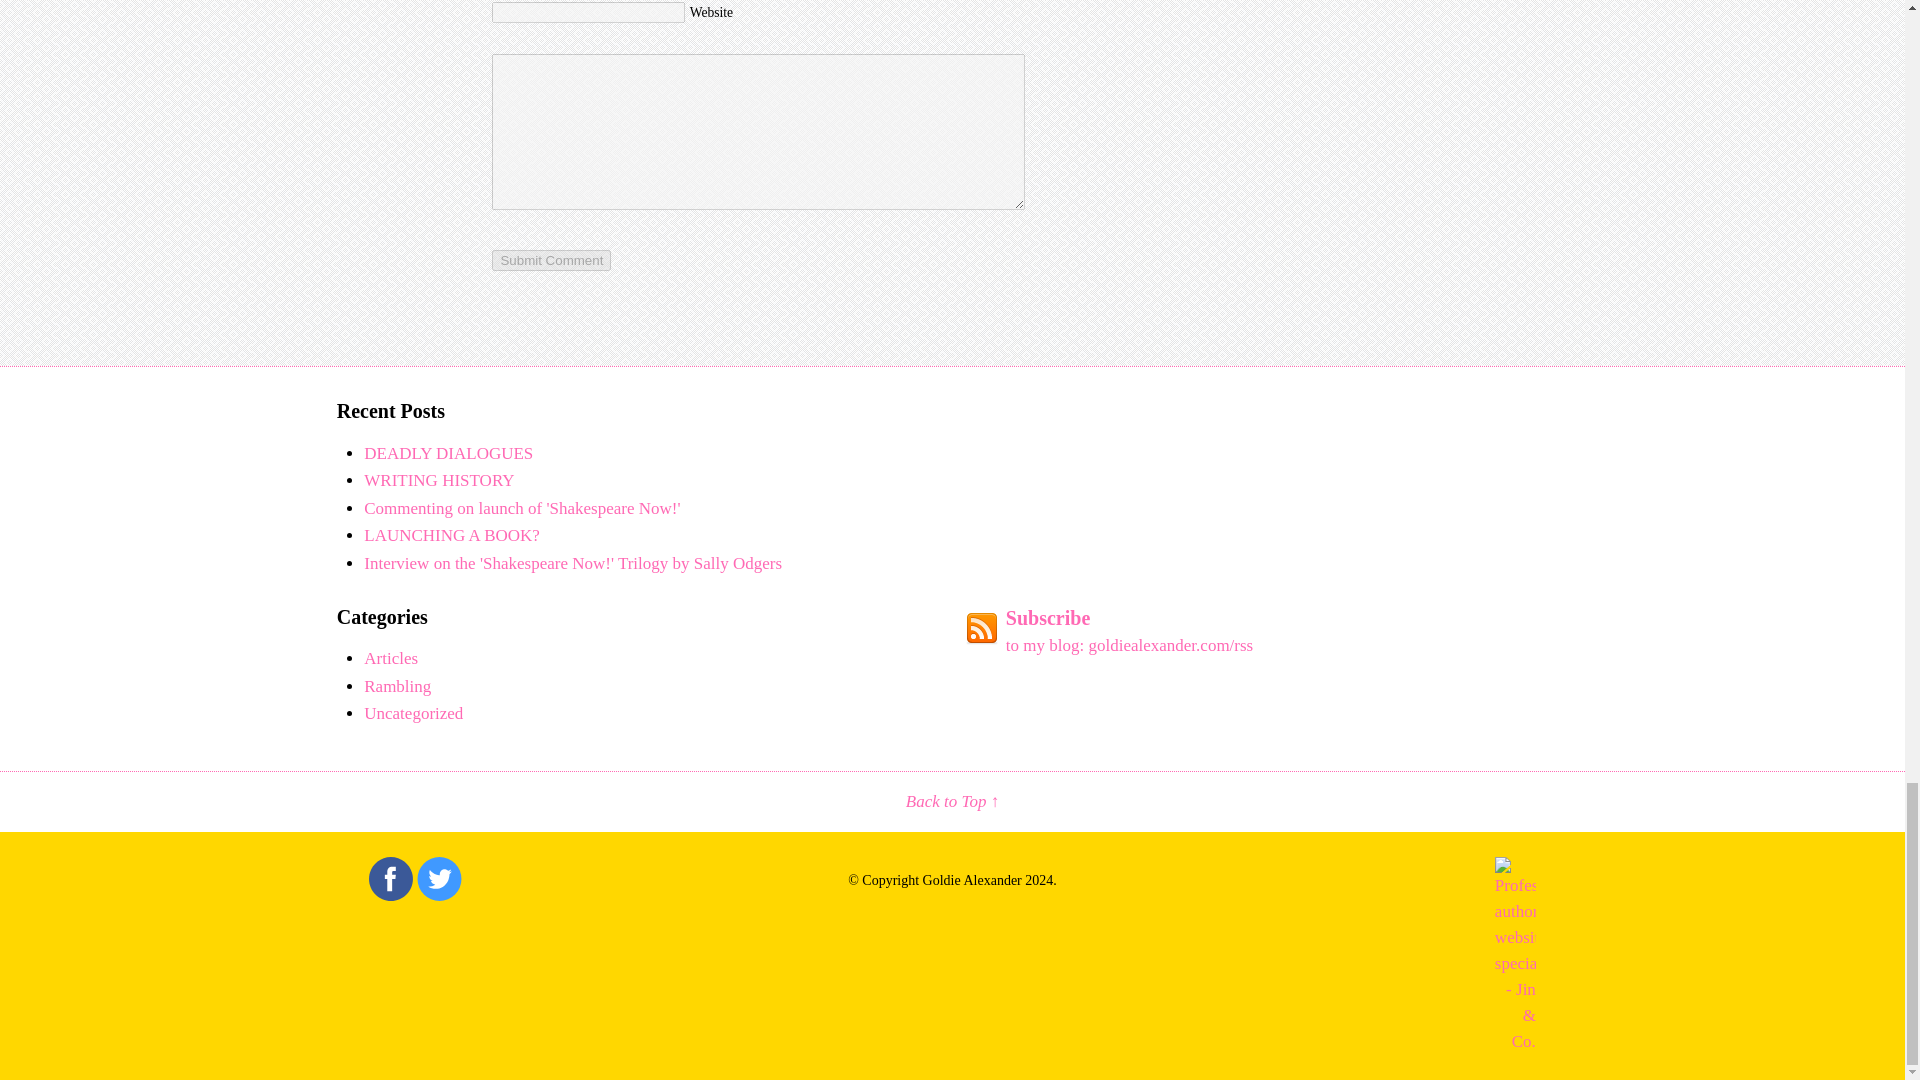 This screenshot has width=1920, height=1080. I want to click on Look LAUNCHING A BOOK?, so click(452, 536).